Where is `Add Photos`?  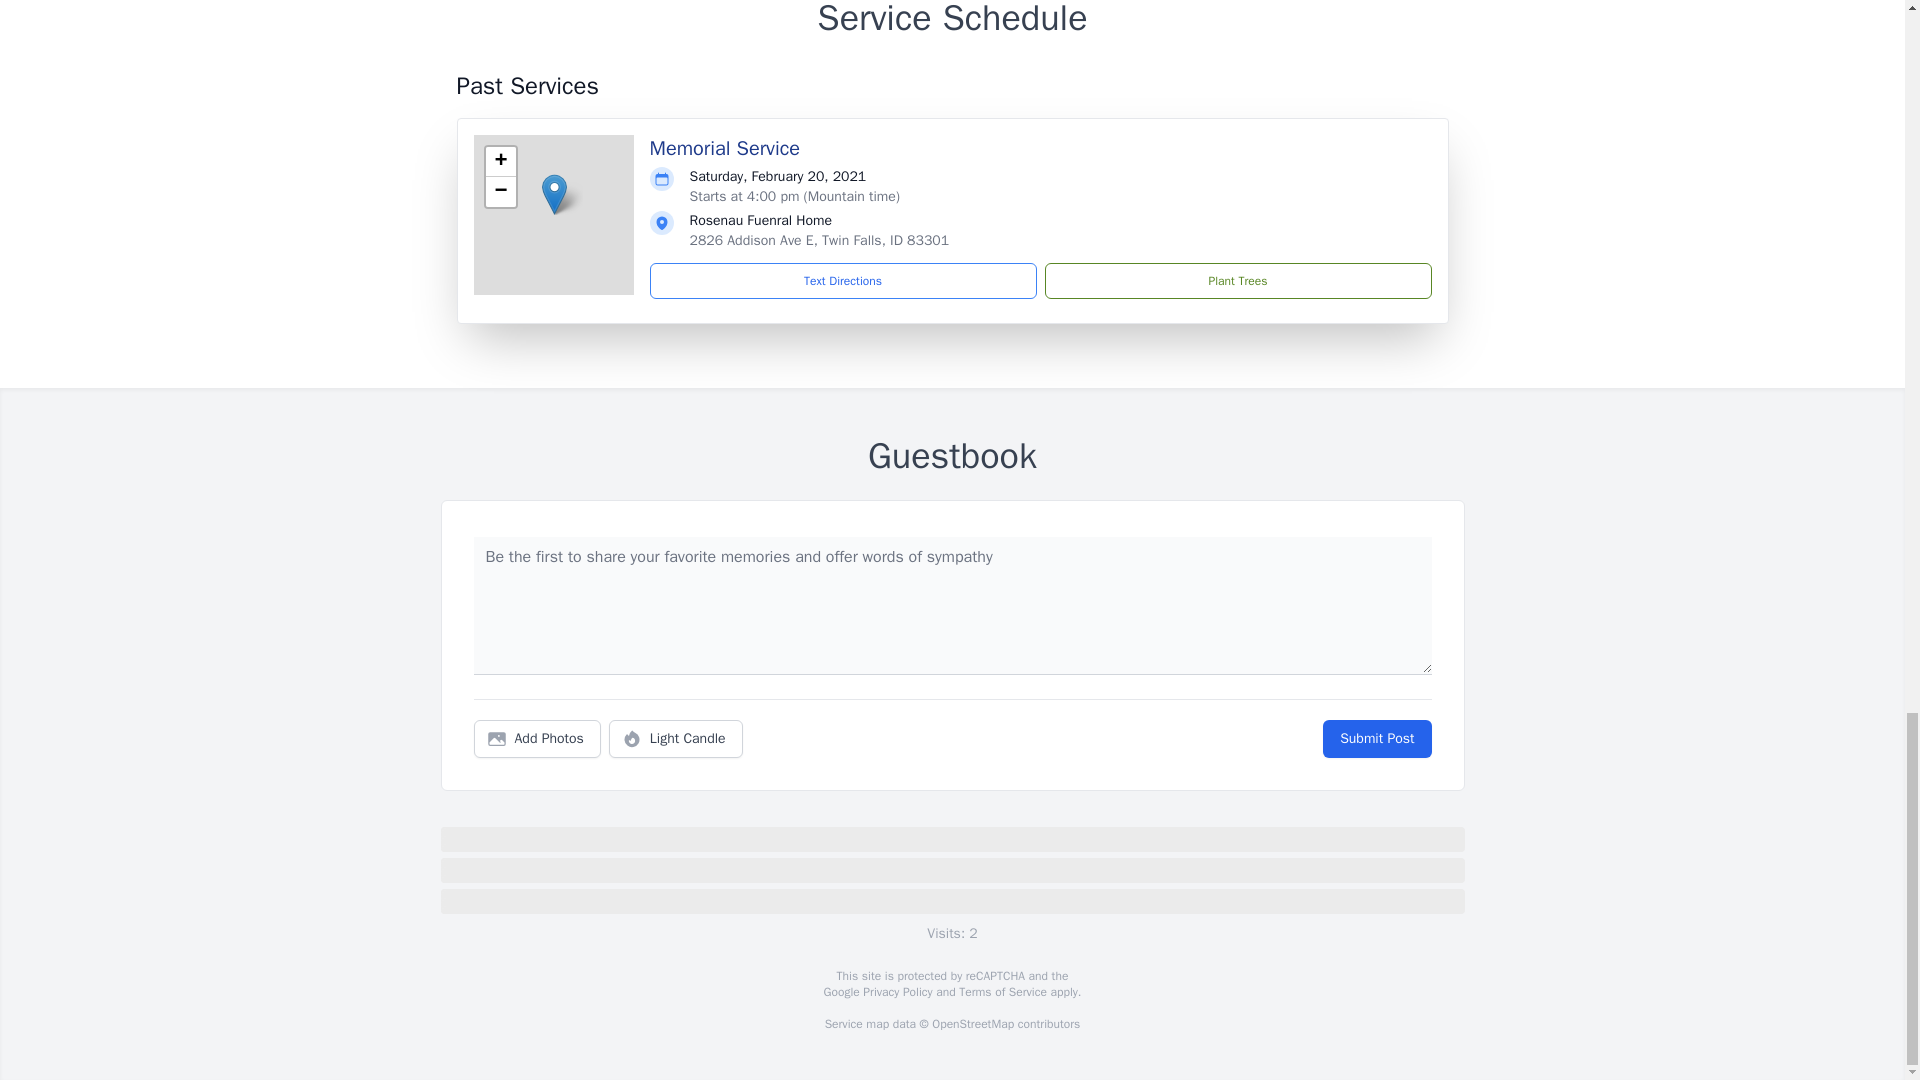 Add Photos is located at coordinates (537, 739).